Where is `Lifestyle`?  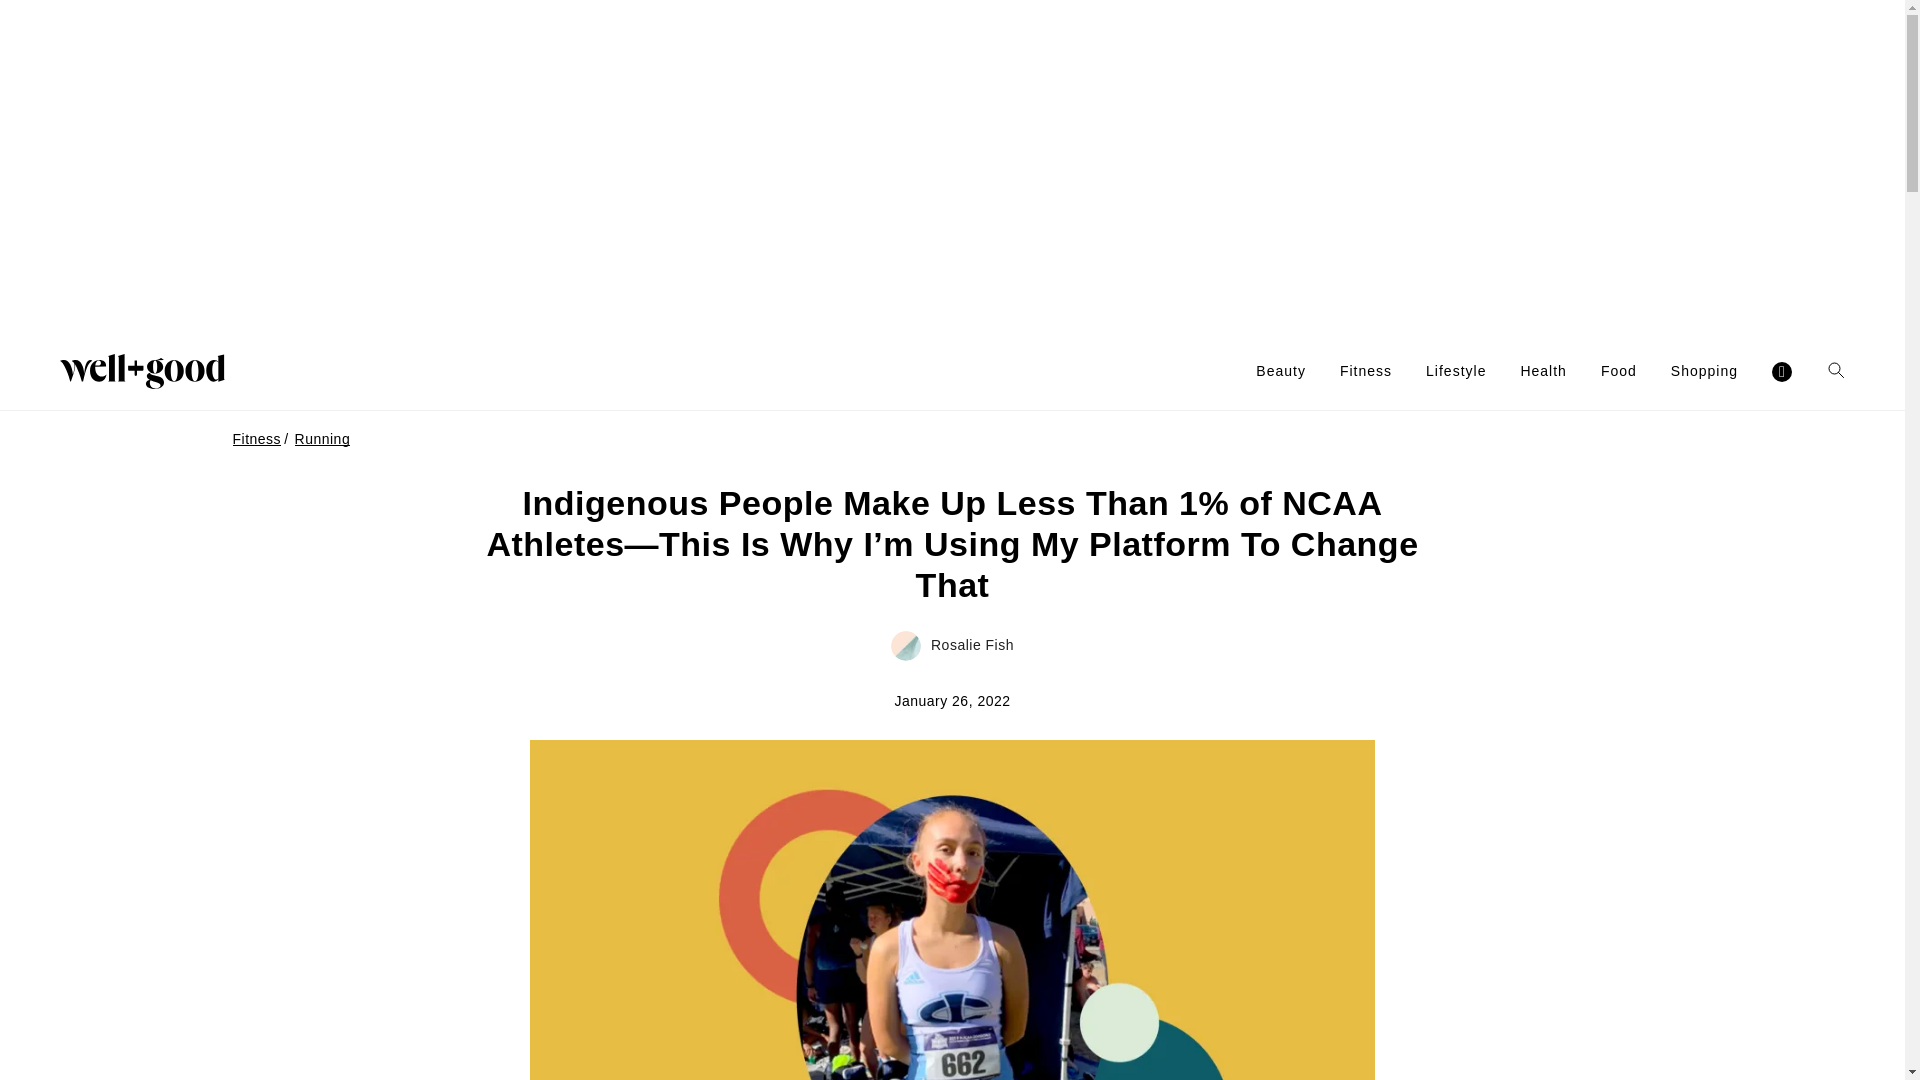 Lifestyle is located at coordinates (1456, 371).